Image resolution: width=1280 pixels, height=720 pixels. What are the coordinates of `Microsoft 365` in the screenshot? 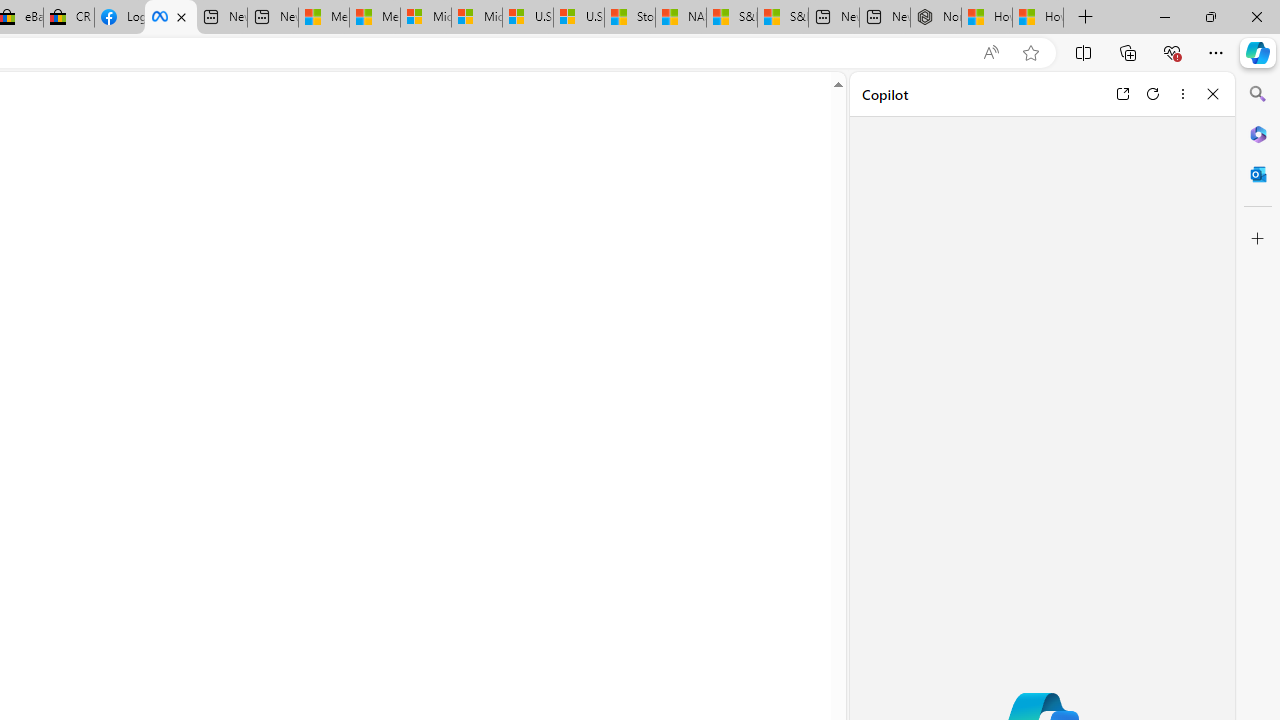 It's located at (1258, 133).